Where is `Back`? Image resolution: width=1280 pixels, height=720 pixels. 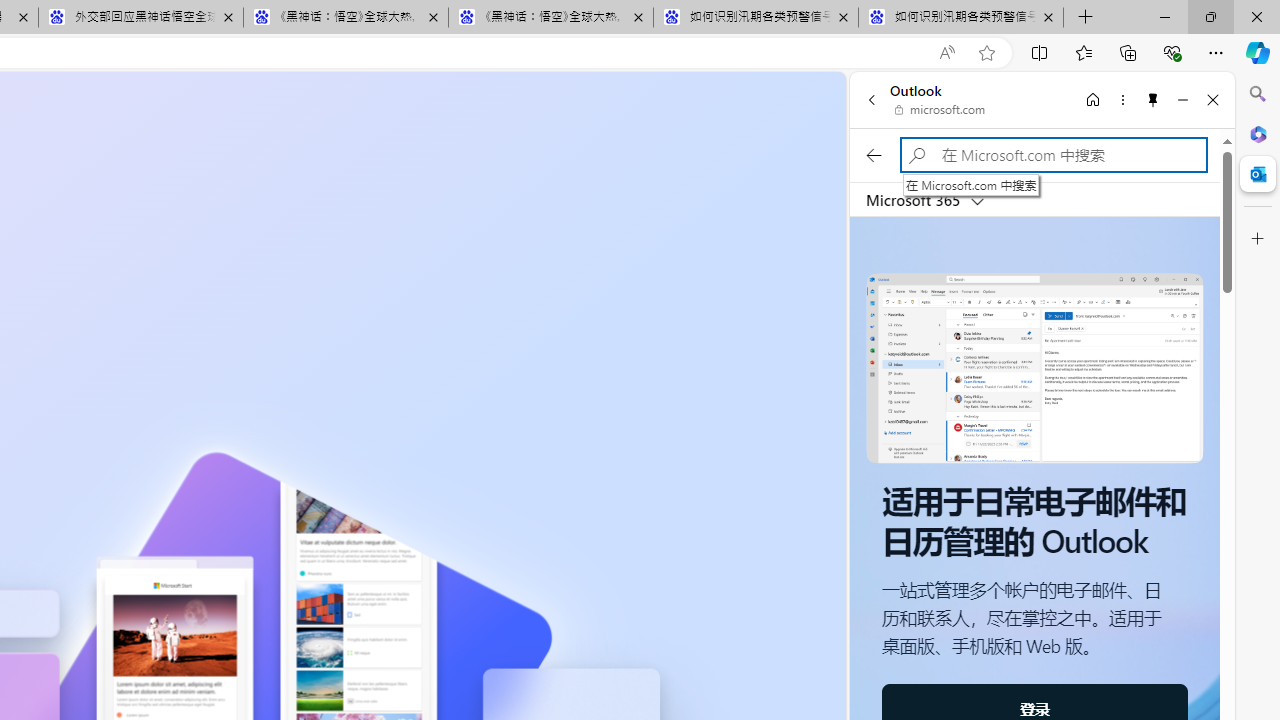 Back is located at coordinates (871, 99).